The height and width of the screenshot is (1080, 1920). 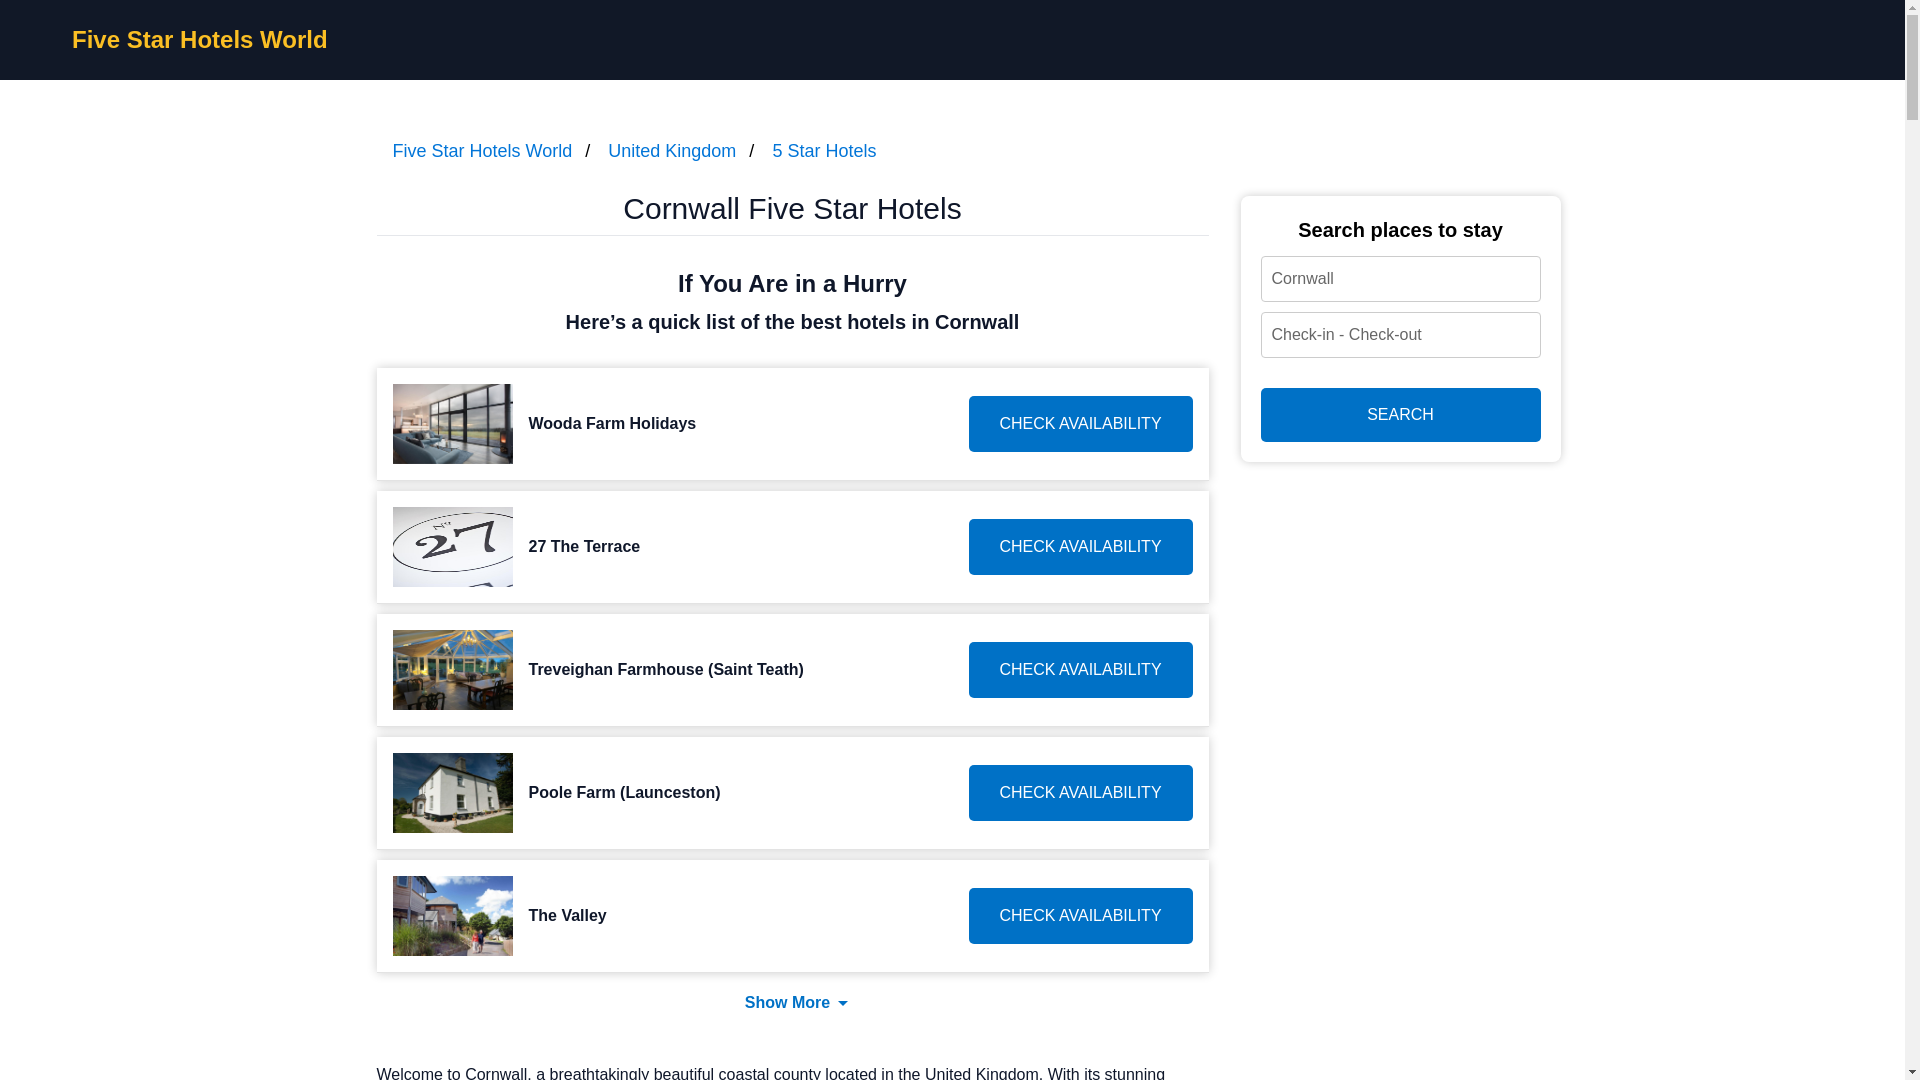 I want to click on SEARCH, so click(x=1399, y=414).